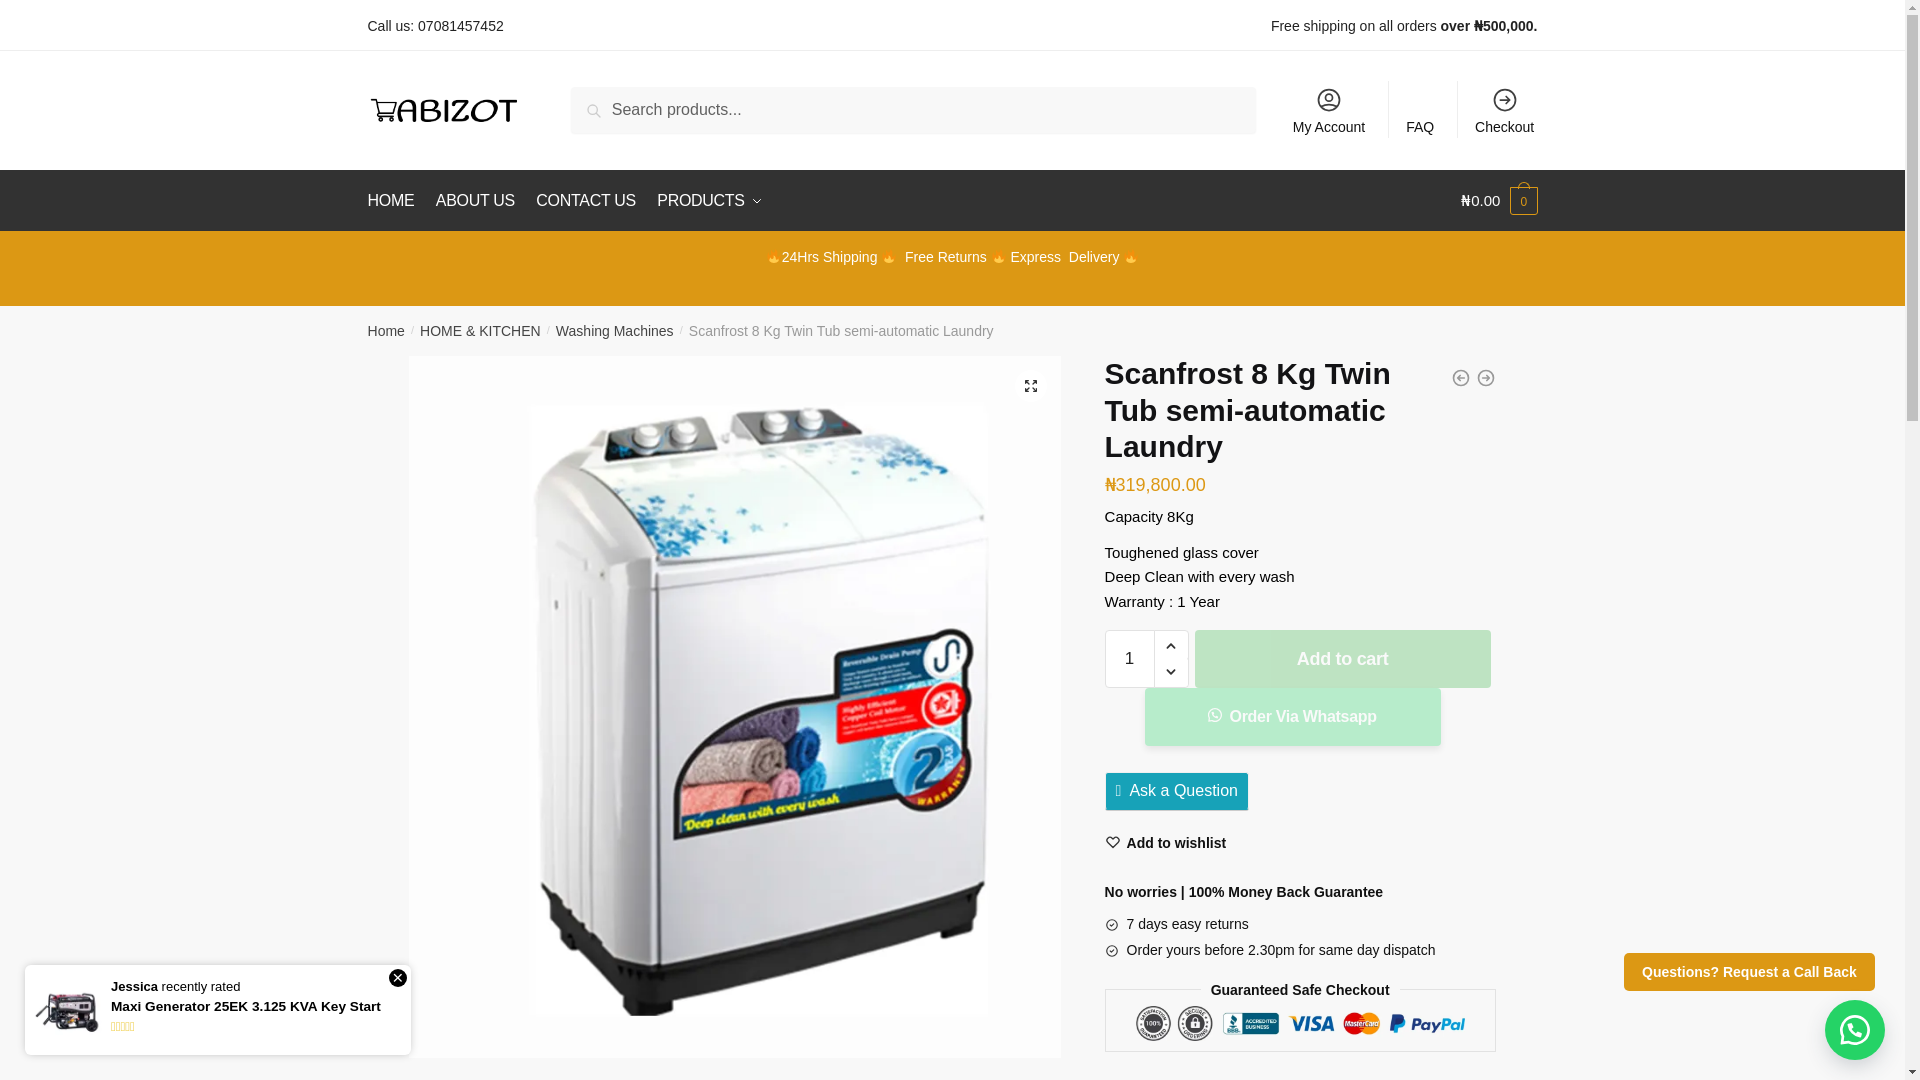 This screenshot has height=1080, width=1920. Describe the element at coordinates (1329, 110) in the screenshot. I see `My Account` at that location.